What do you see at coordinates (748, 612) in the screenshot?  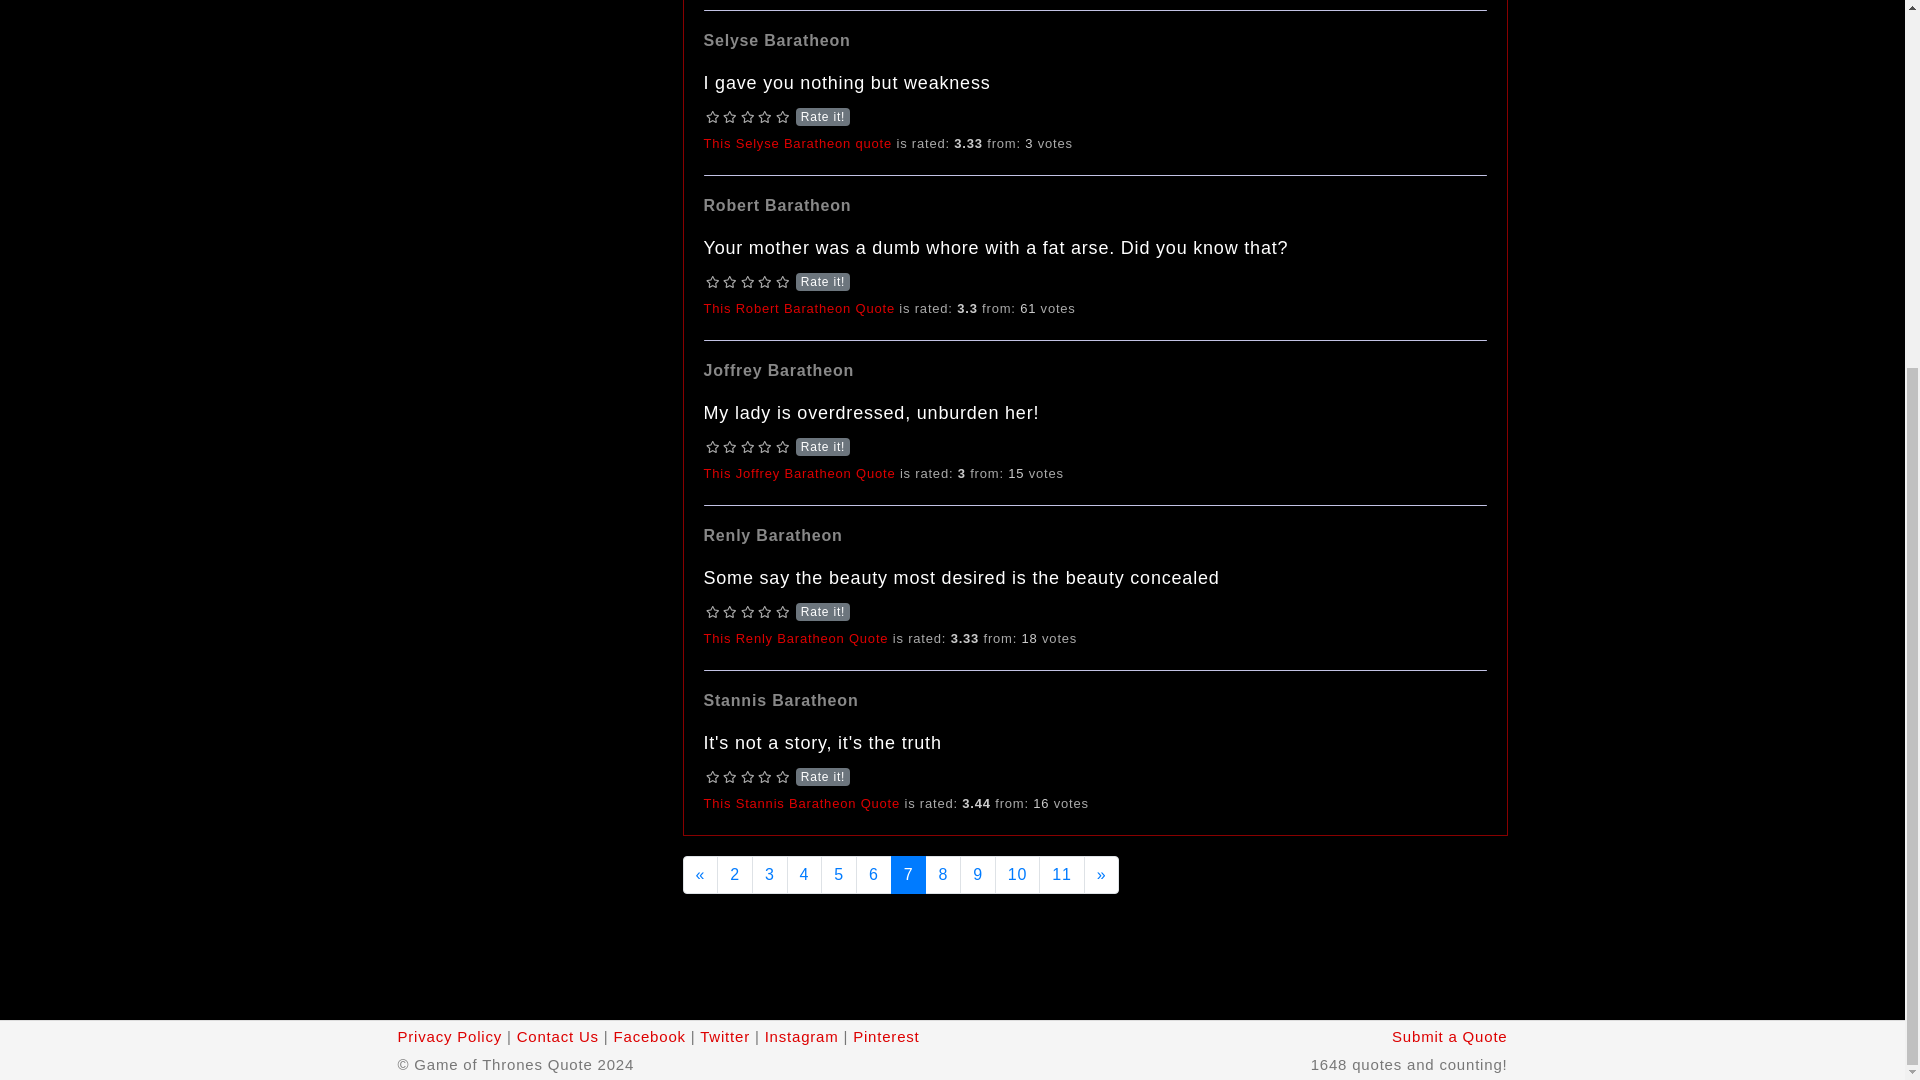 I see `Rate it!` at bounding box center [748, 612].